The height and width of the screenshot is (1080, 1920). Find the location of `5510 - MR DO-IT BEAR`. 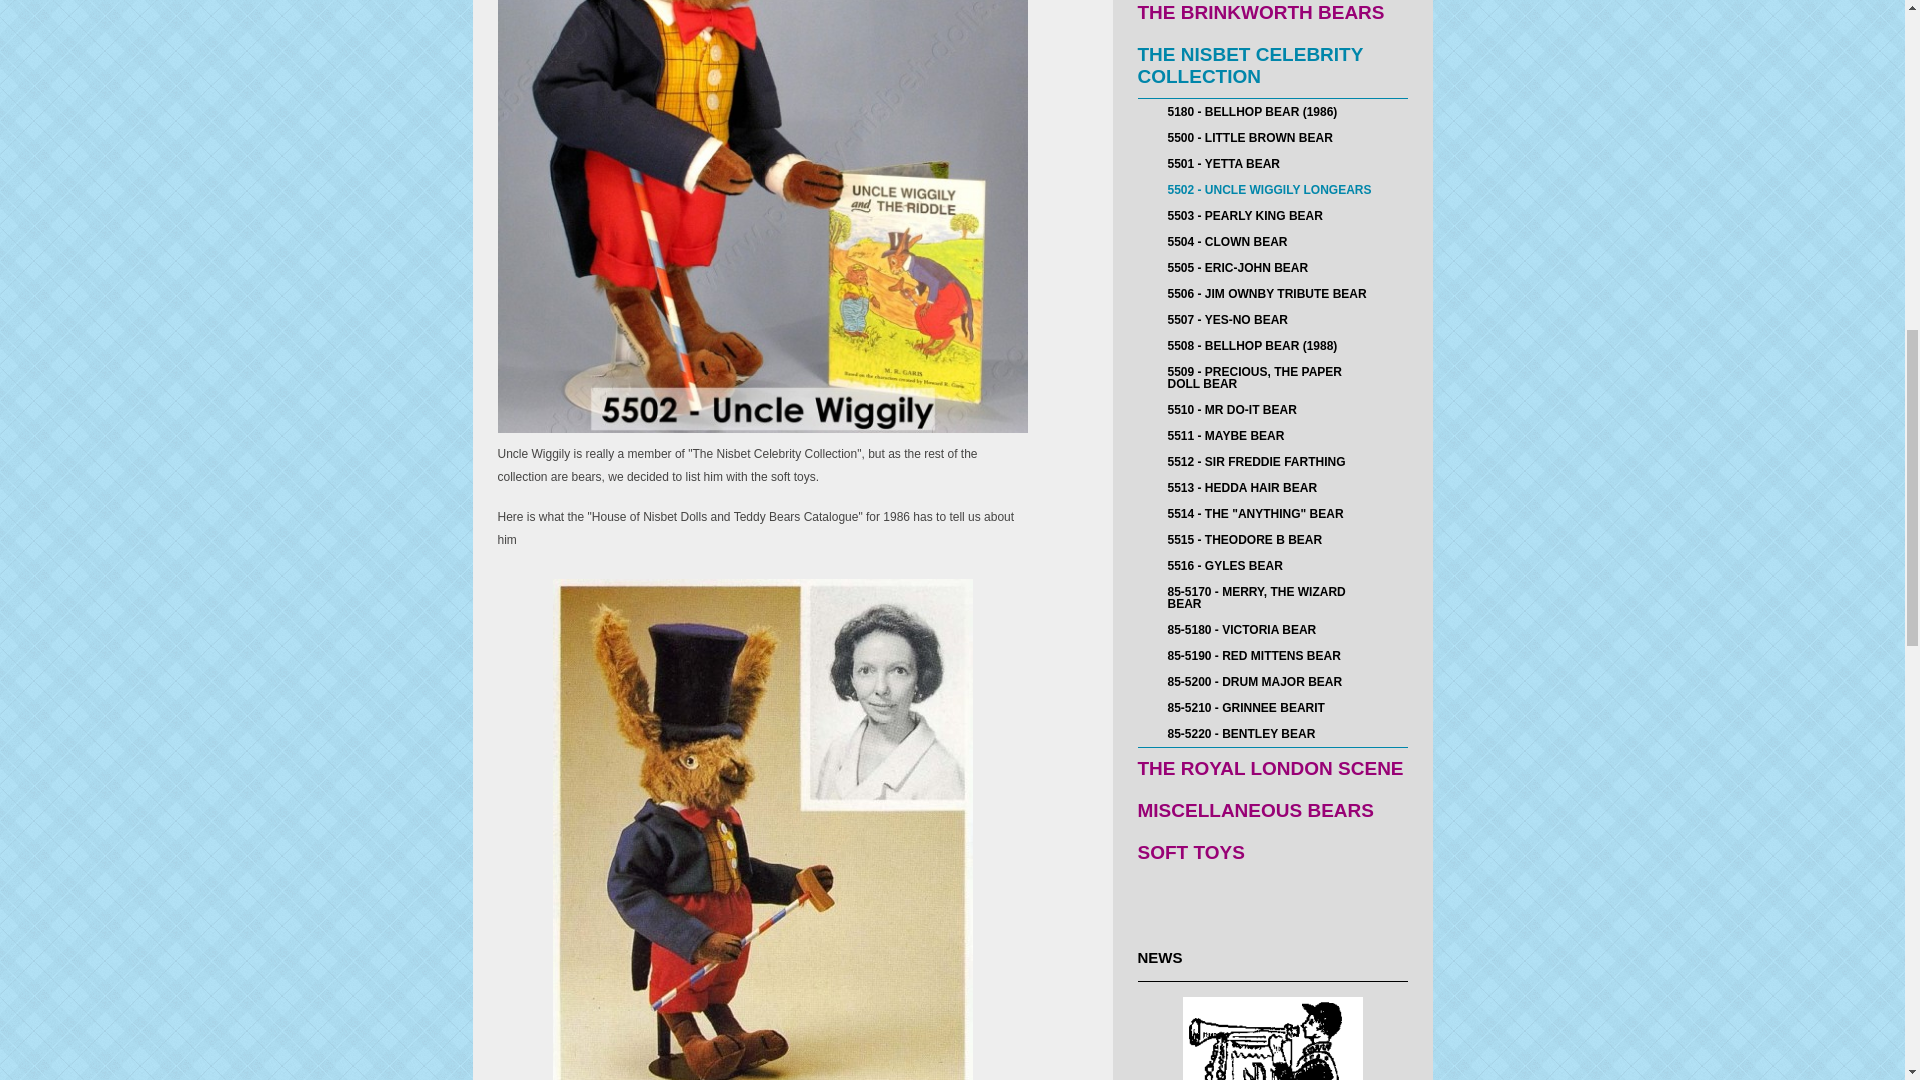

5510 - MR DO-IT BEAR is located at coordinates (1272, 410).